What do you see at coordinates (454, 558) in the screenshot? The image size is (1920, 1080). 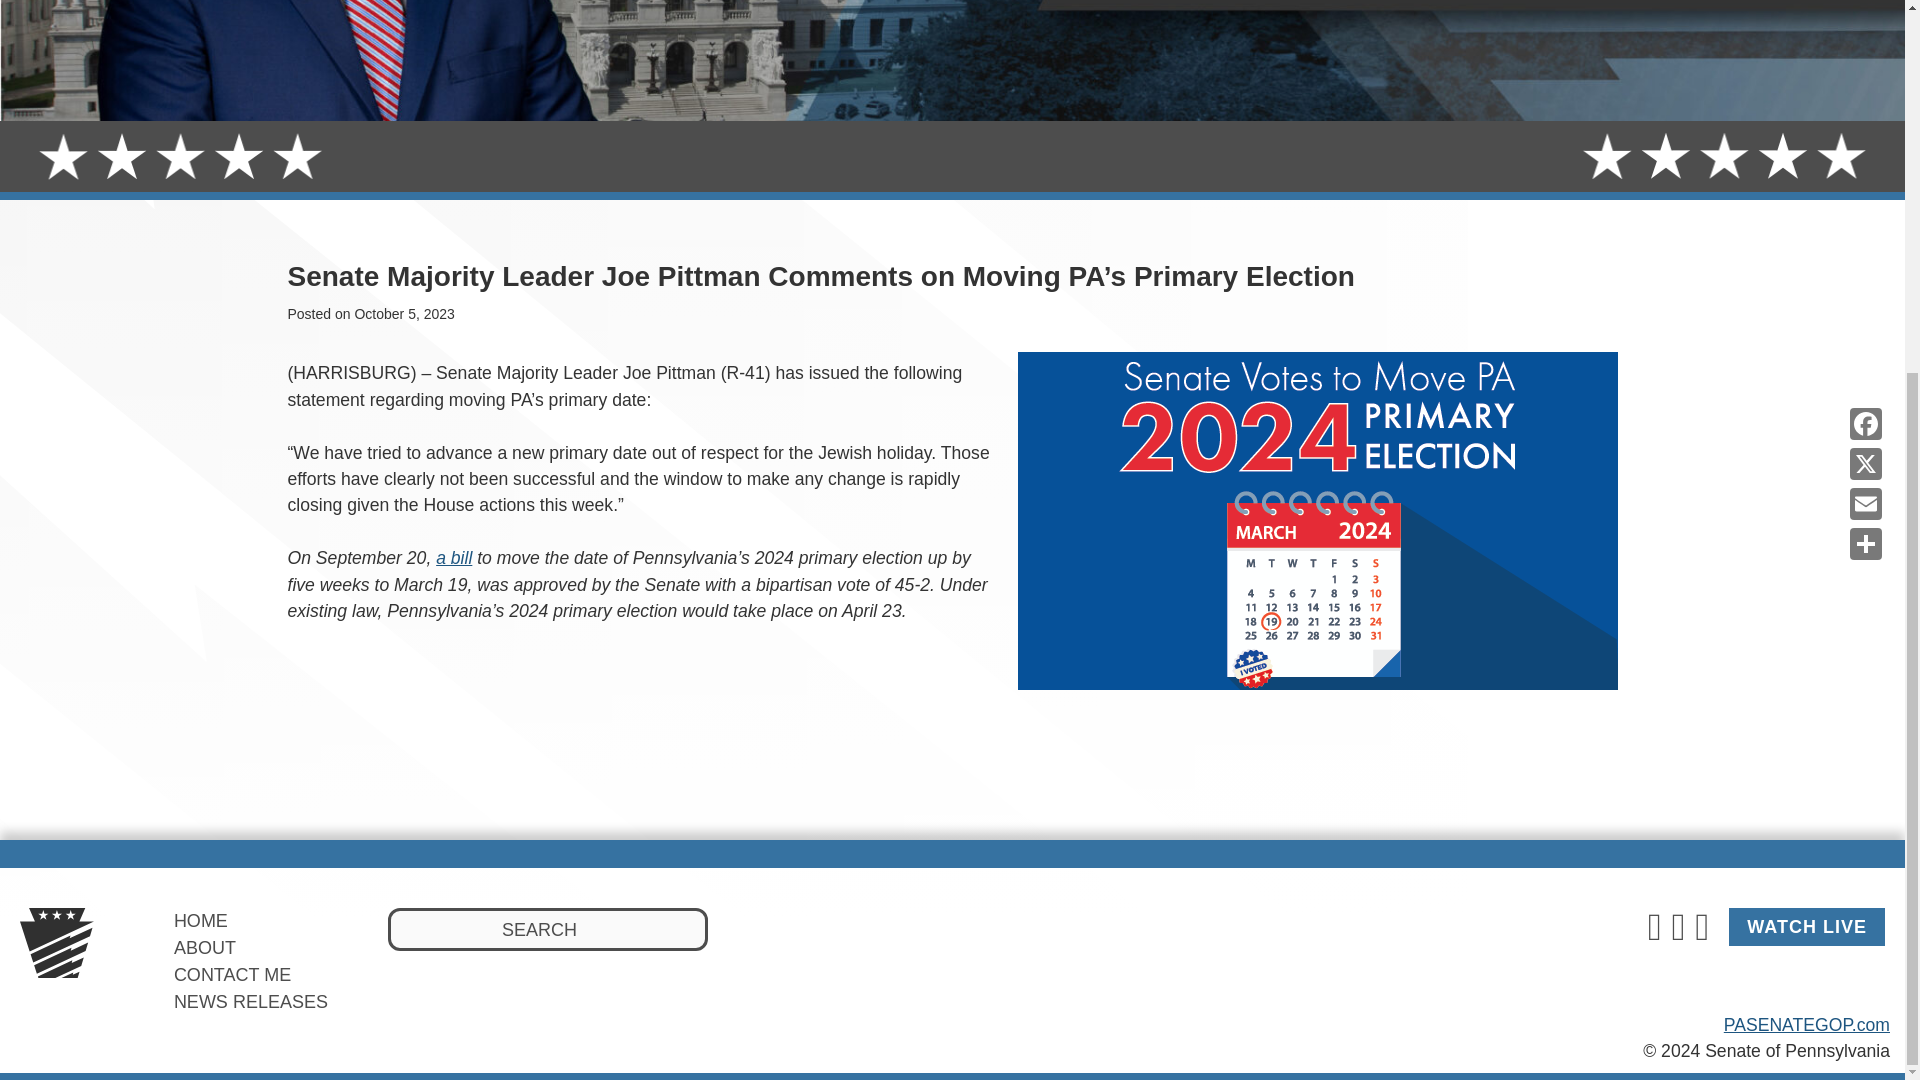 I see `a bill` at bounding box center [454, 558].